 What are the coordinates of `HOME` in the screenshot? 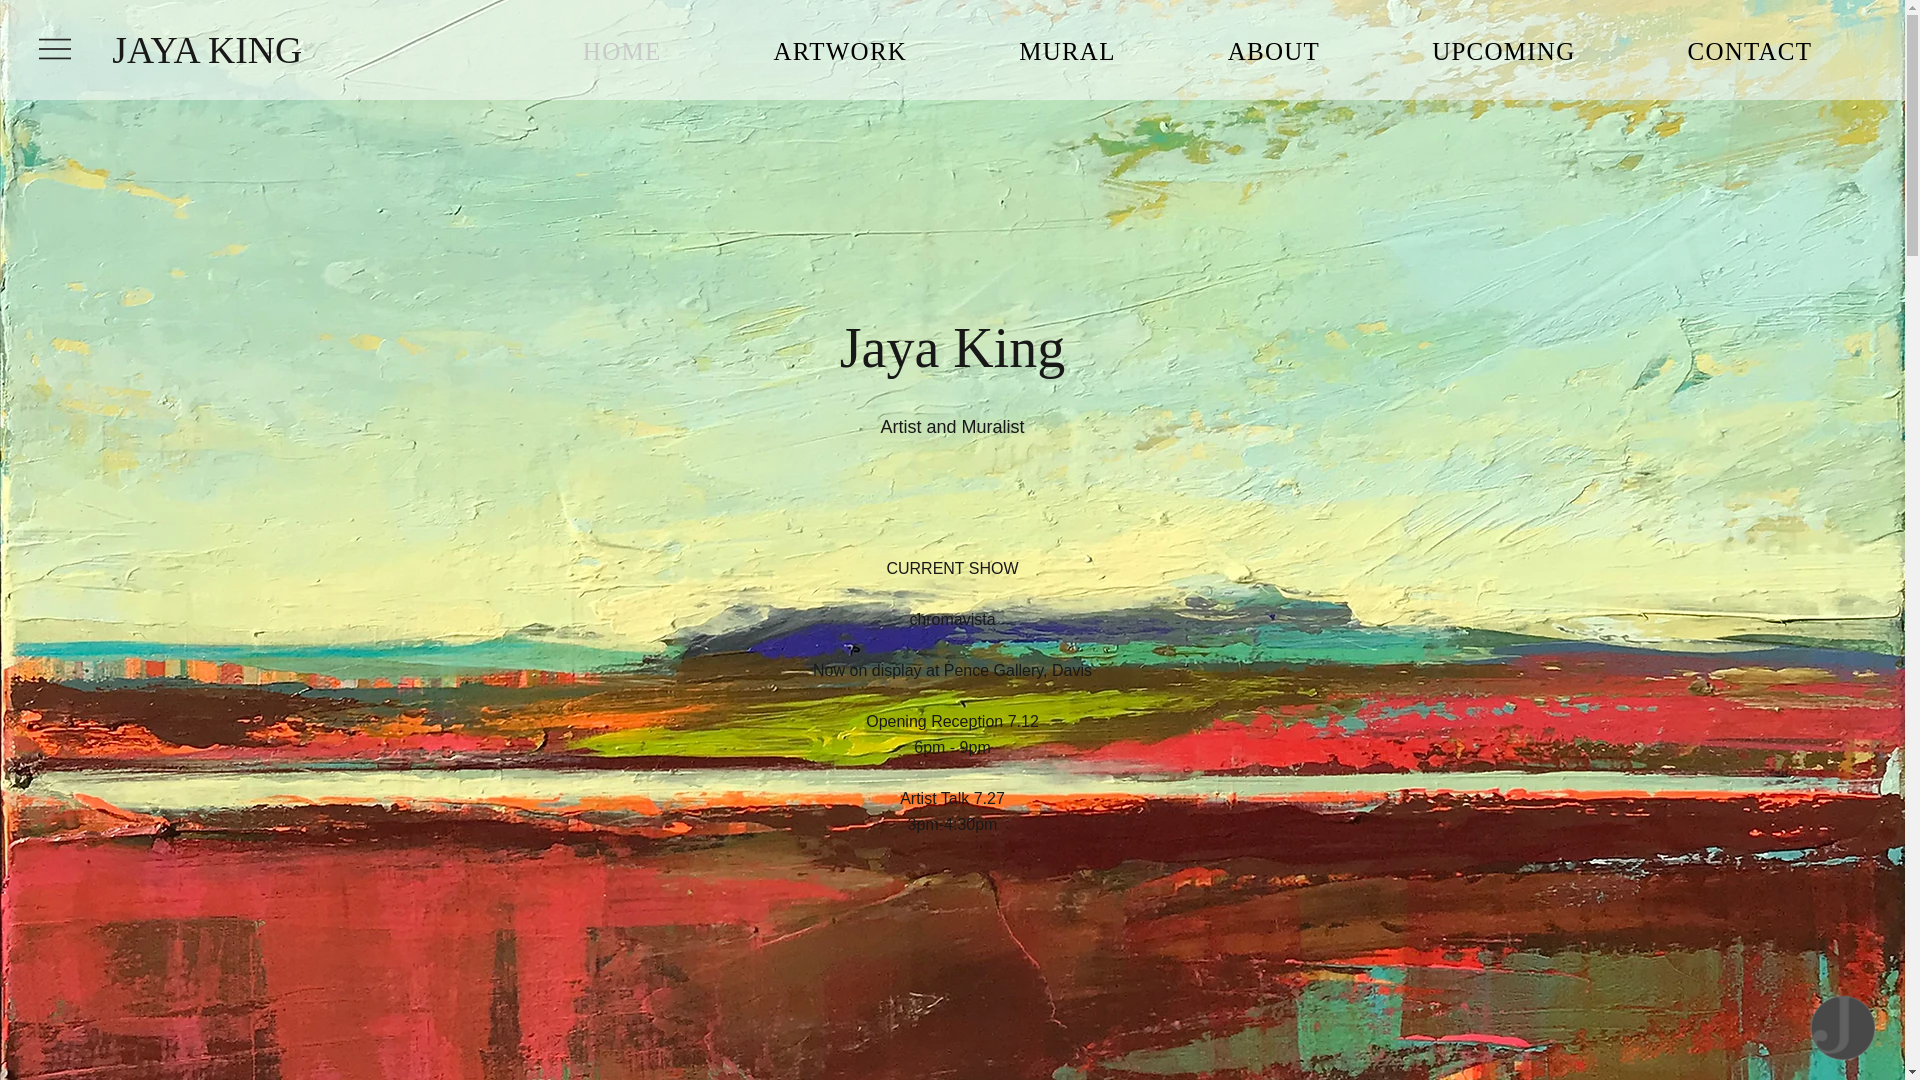 It's located at (622, 52).